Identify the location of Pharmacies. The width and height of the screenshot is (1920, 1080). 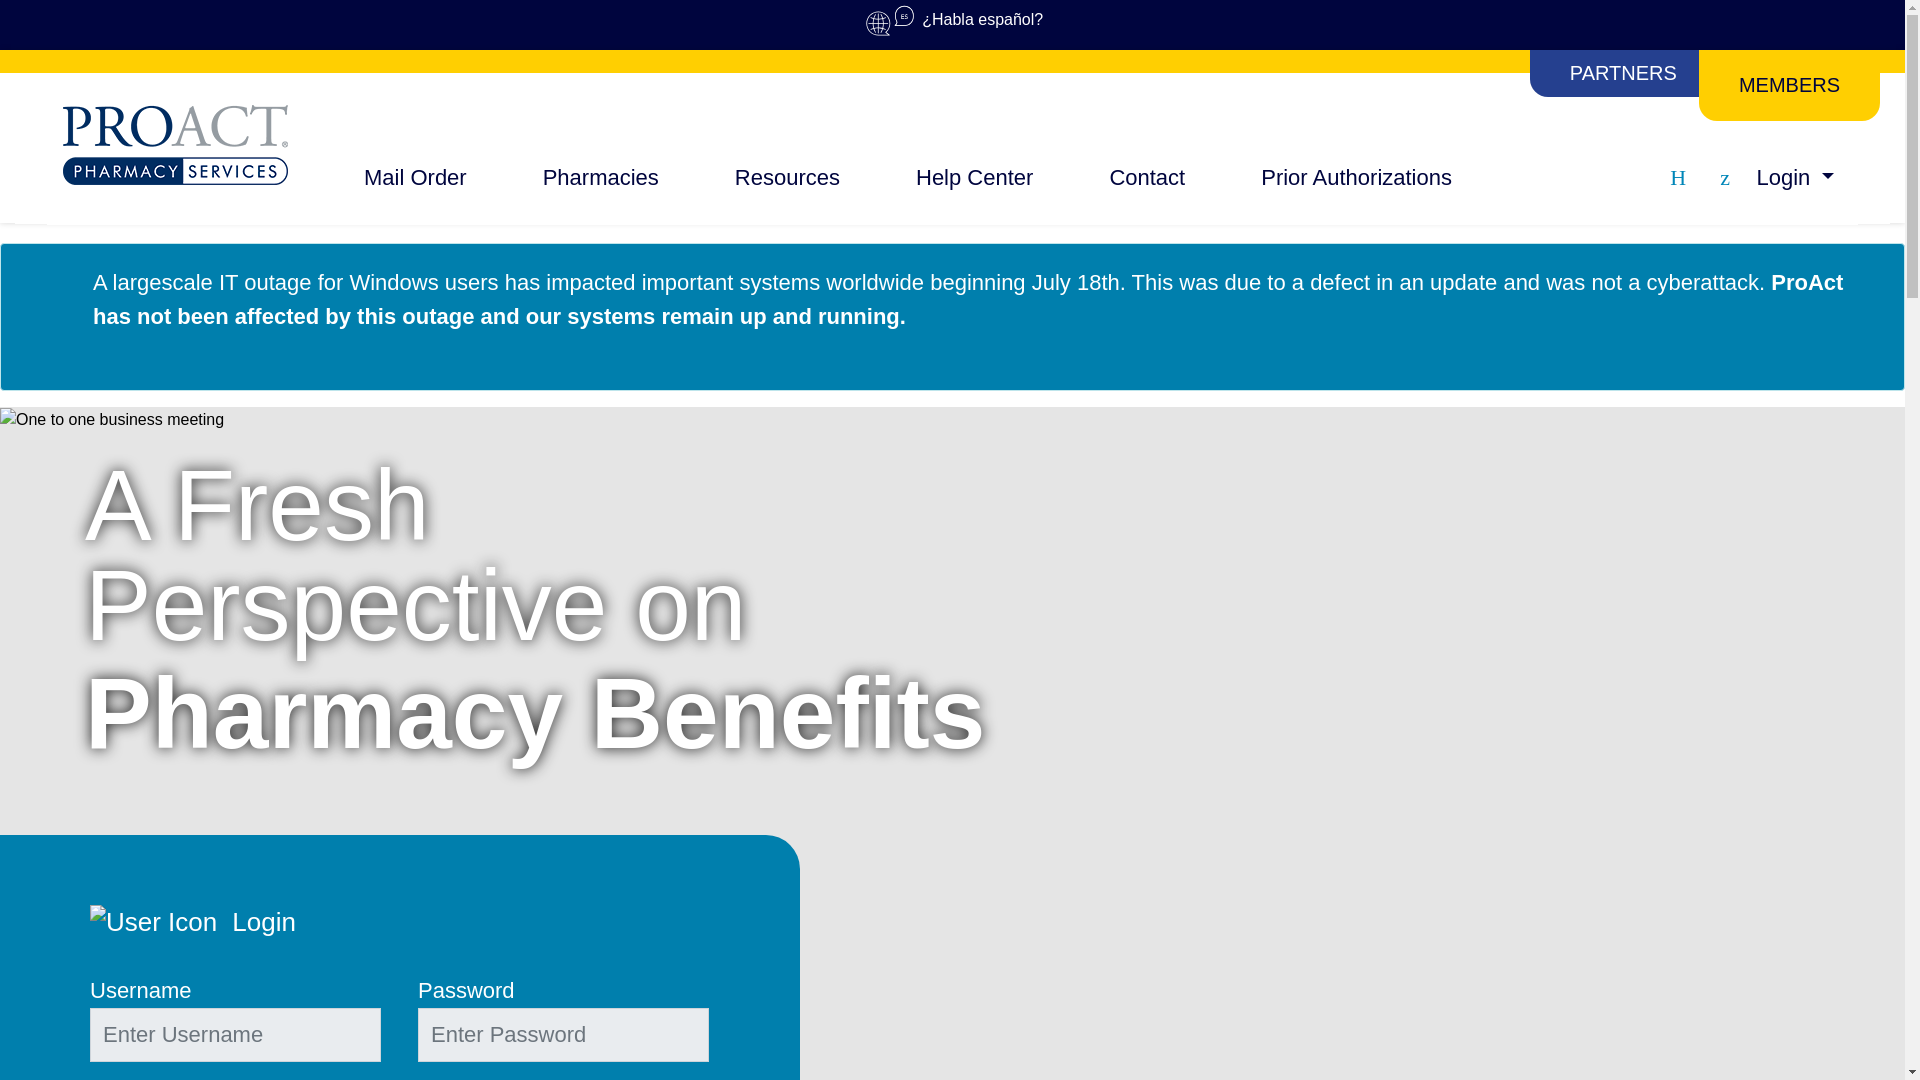
(600, 177).